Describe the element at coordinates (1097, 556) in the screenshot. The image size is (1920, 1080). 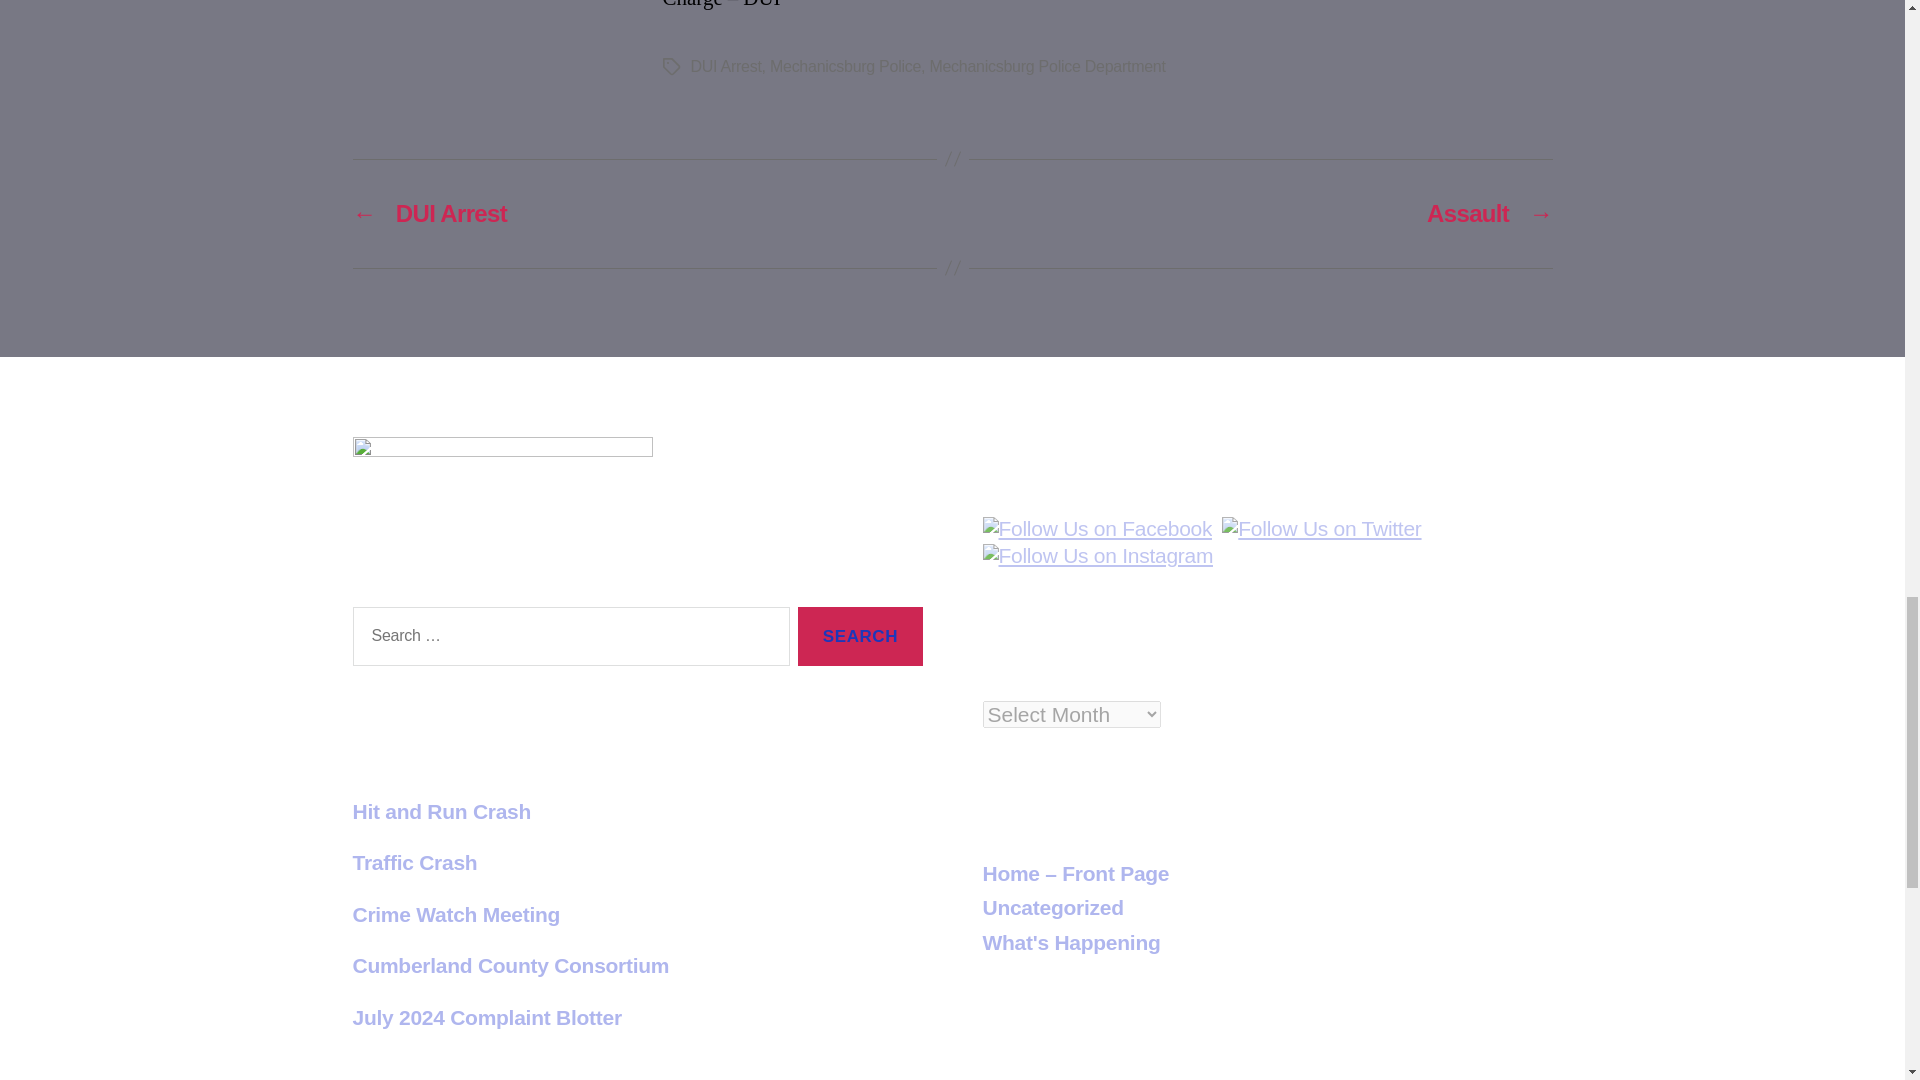
I see `Follow Us on Instagram` at that location.